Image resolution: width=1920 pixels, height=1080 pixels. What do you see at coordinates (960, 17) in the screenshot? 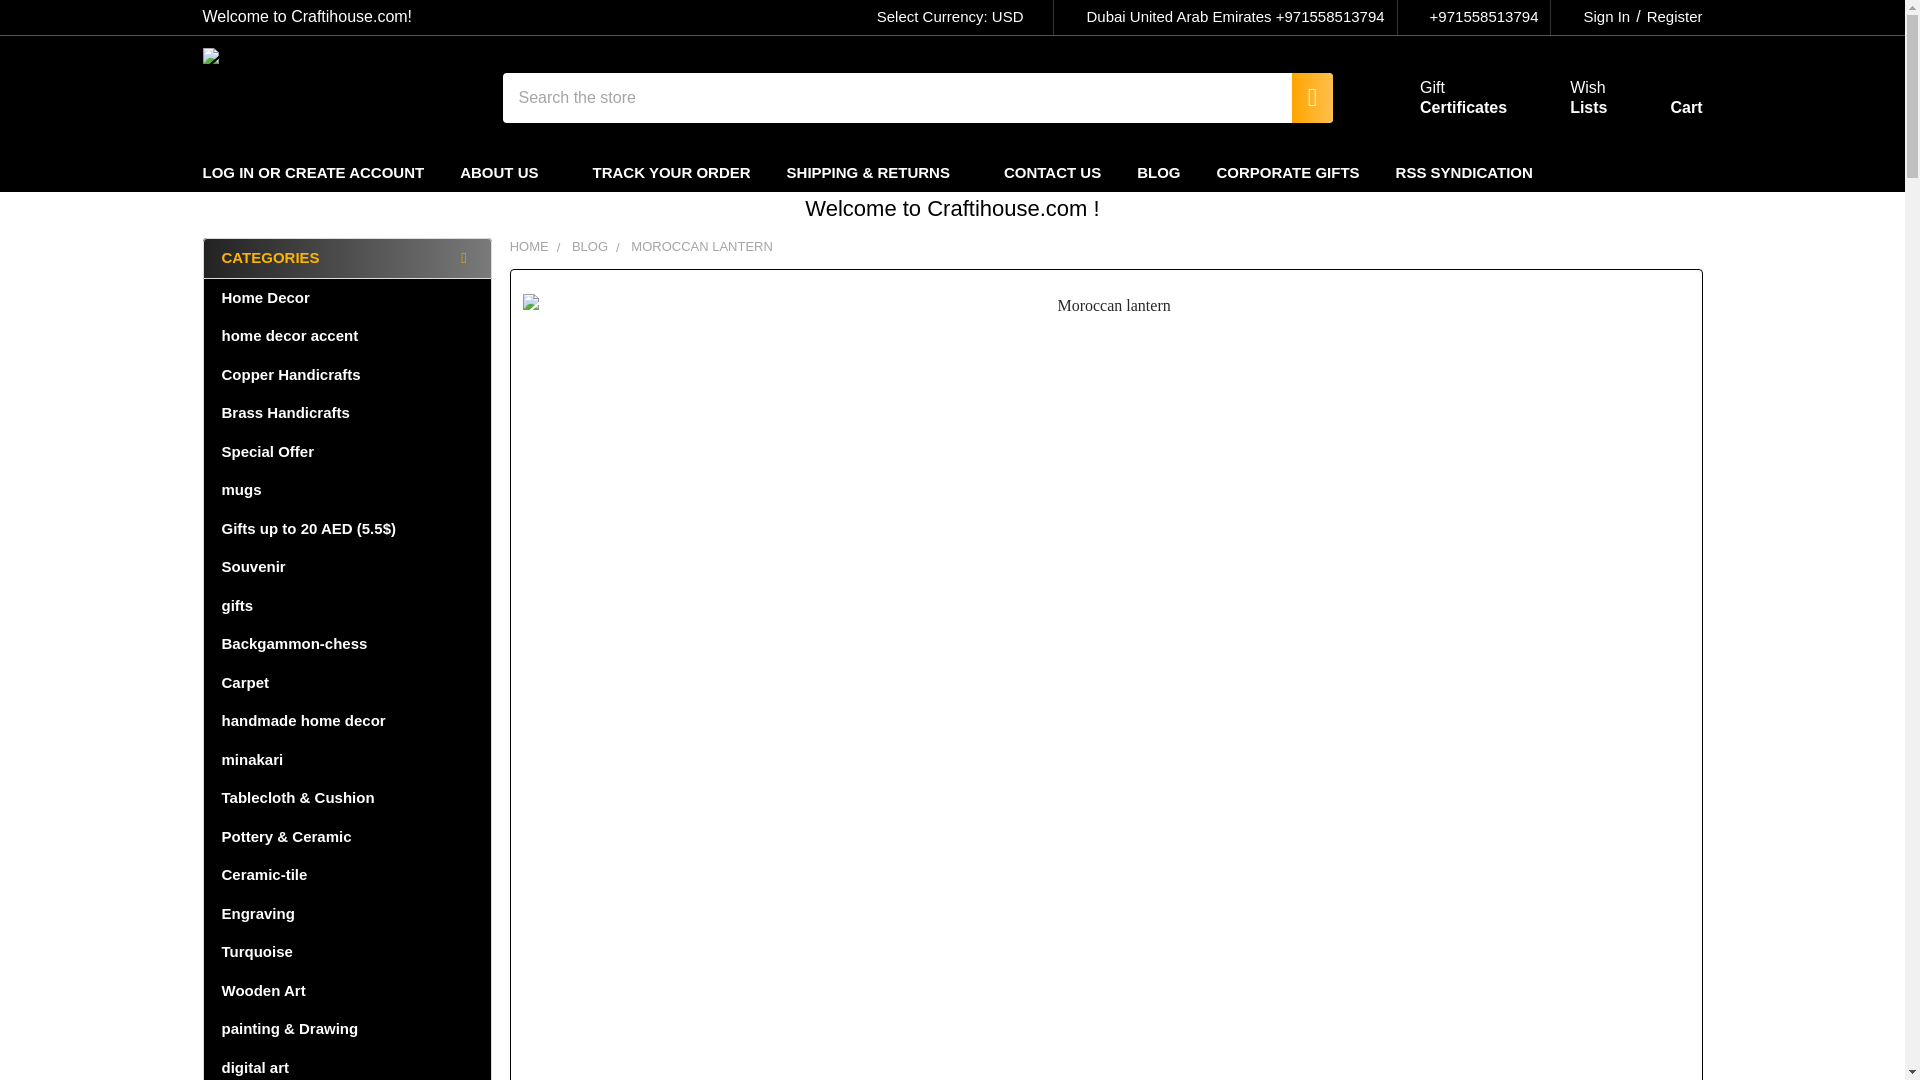
I see `Search` at bounding box center [960, 17].